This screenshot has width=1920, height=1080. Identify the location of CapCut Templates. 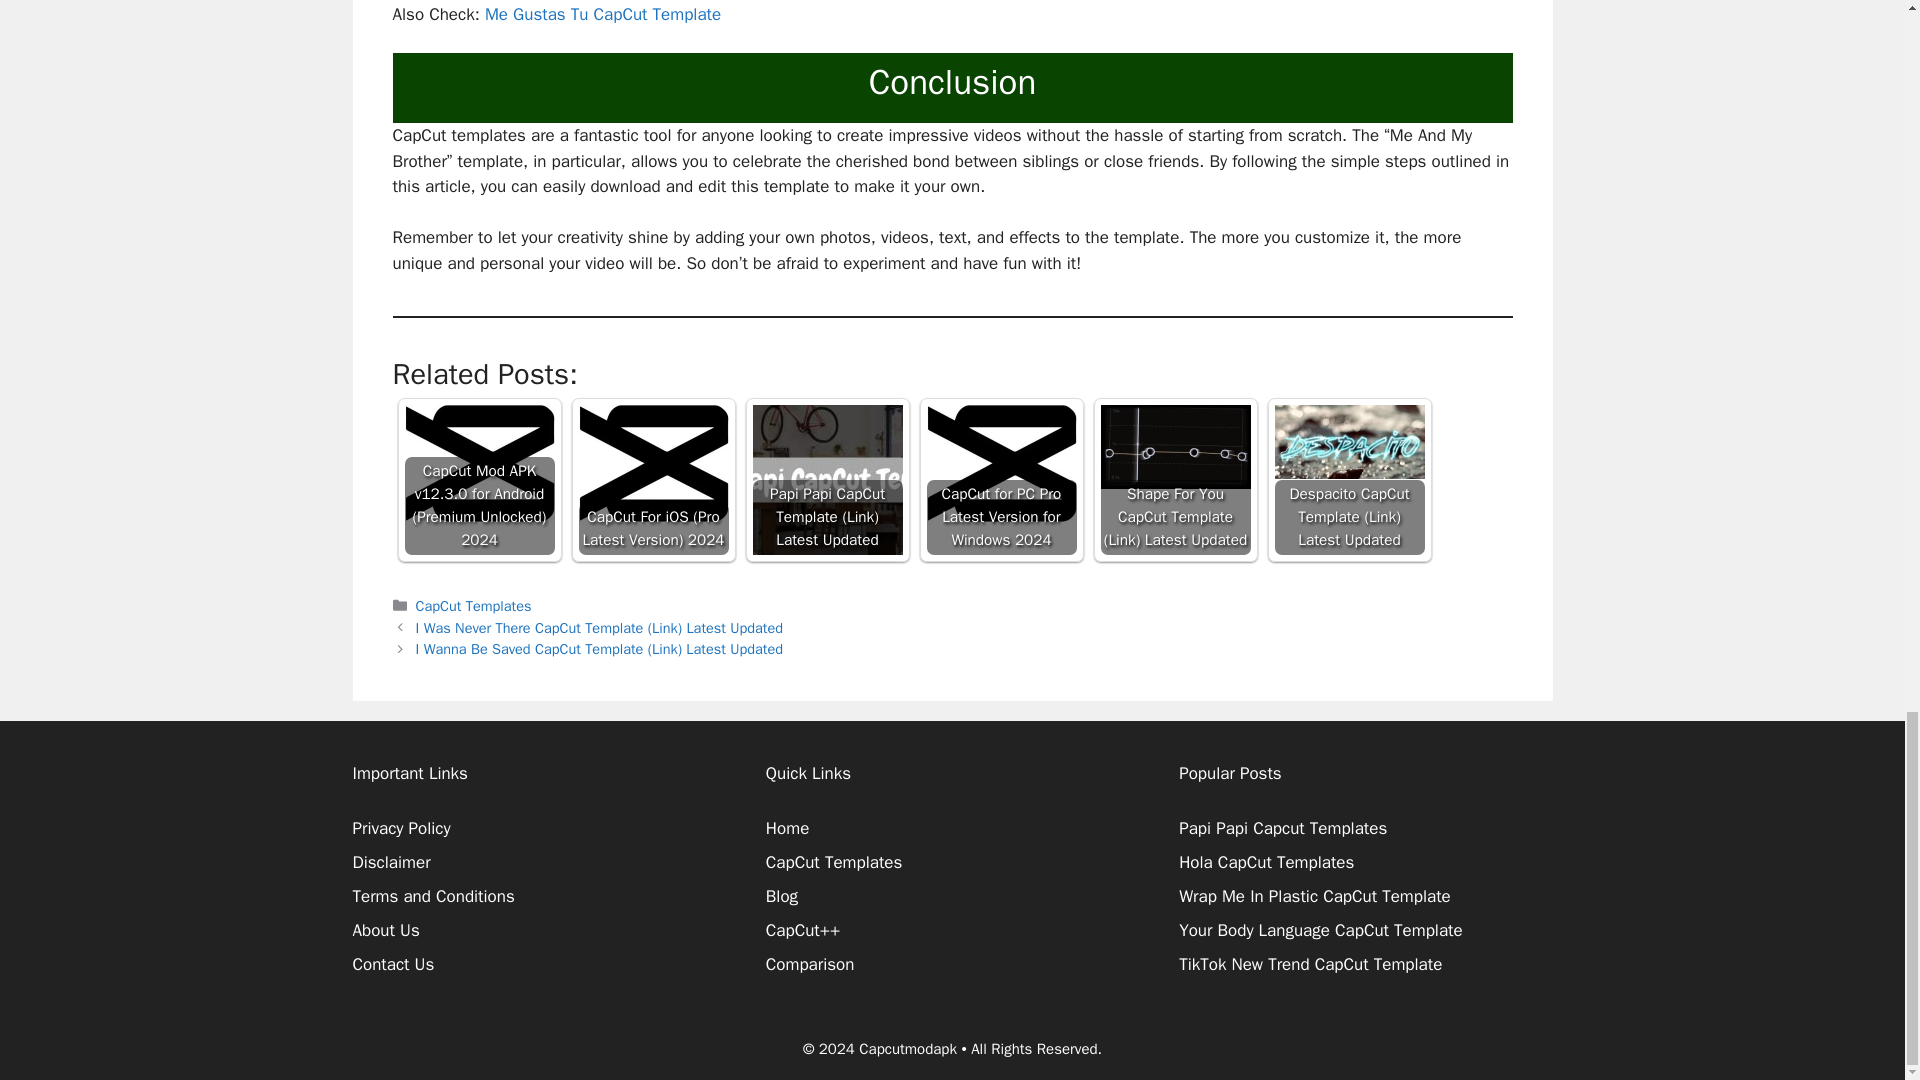
(474, 606).